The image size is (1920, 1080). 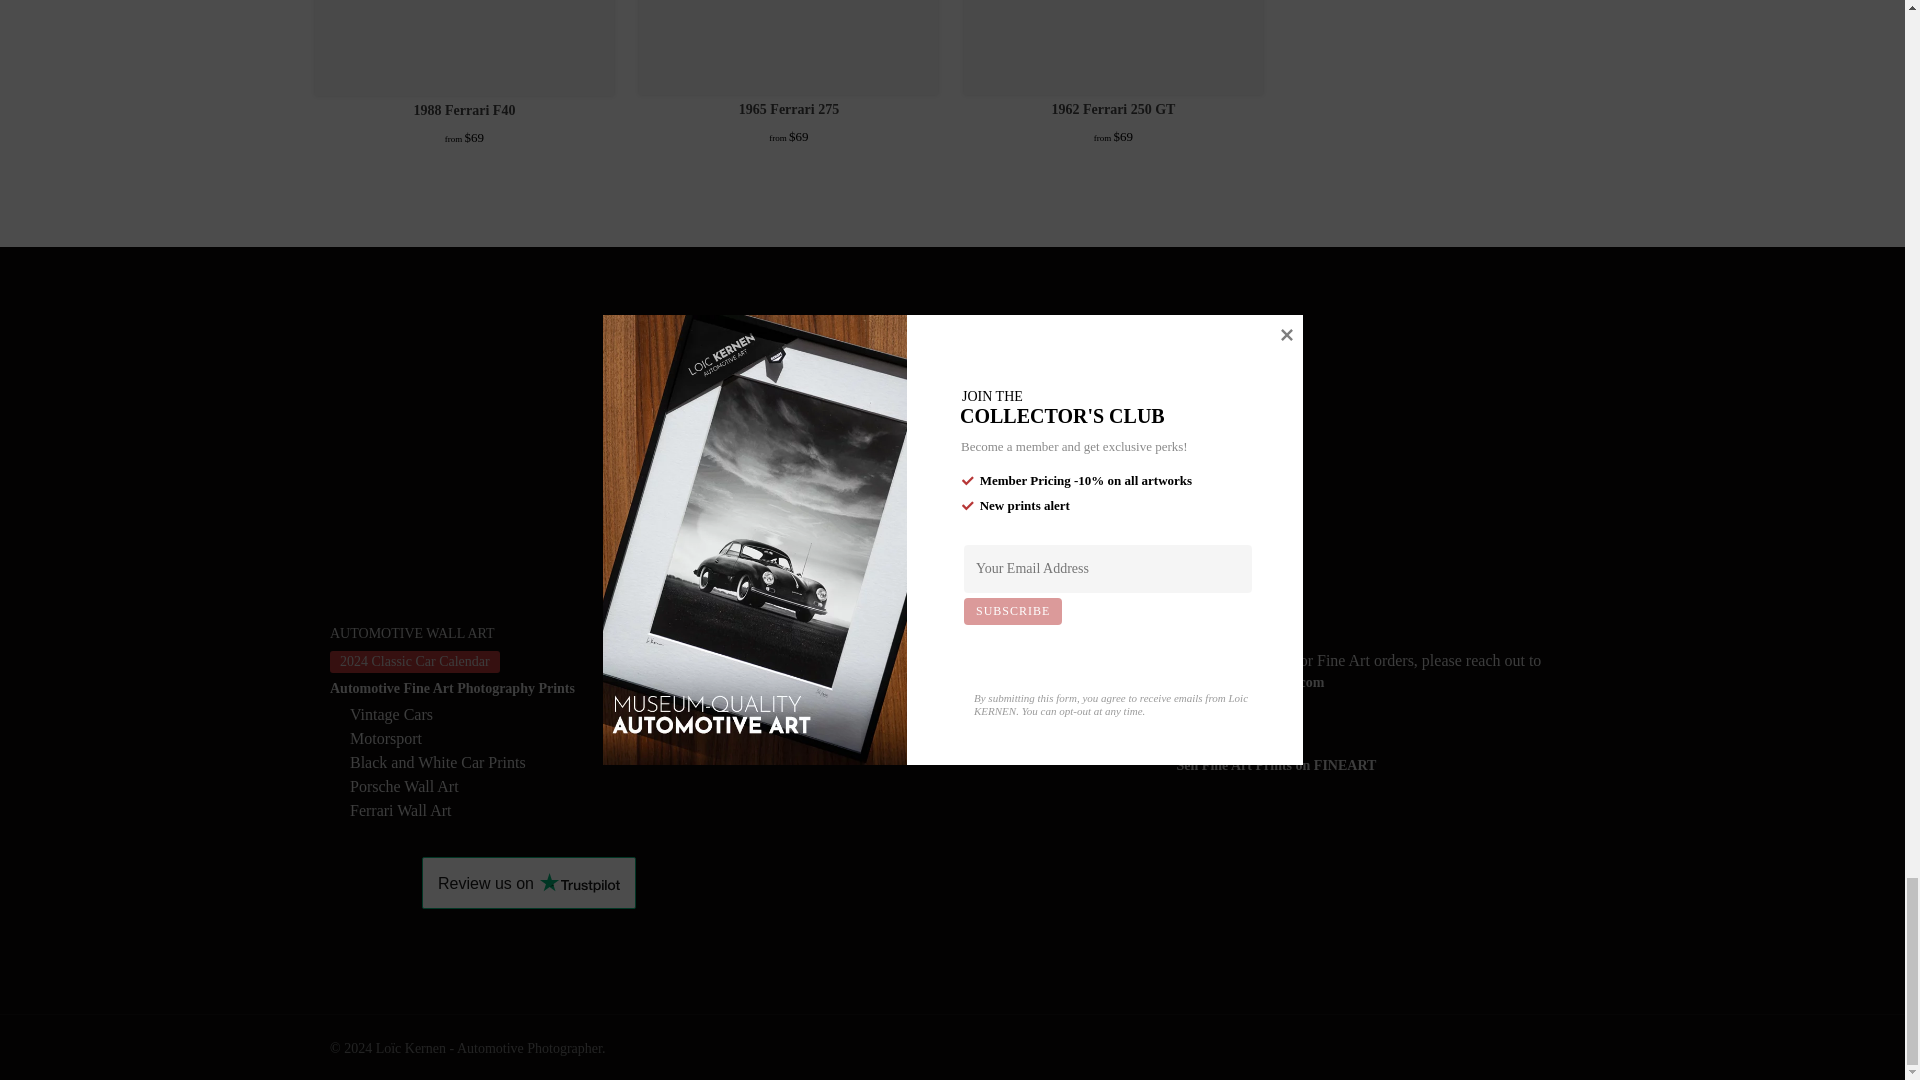 I want to click on Car Wall Art and Prints, so click(x=528, y=688).